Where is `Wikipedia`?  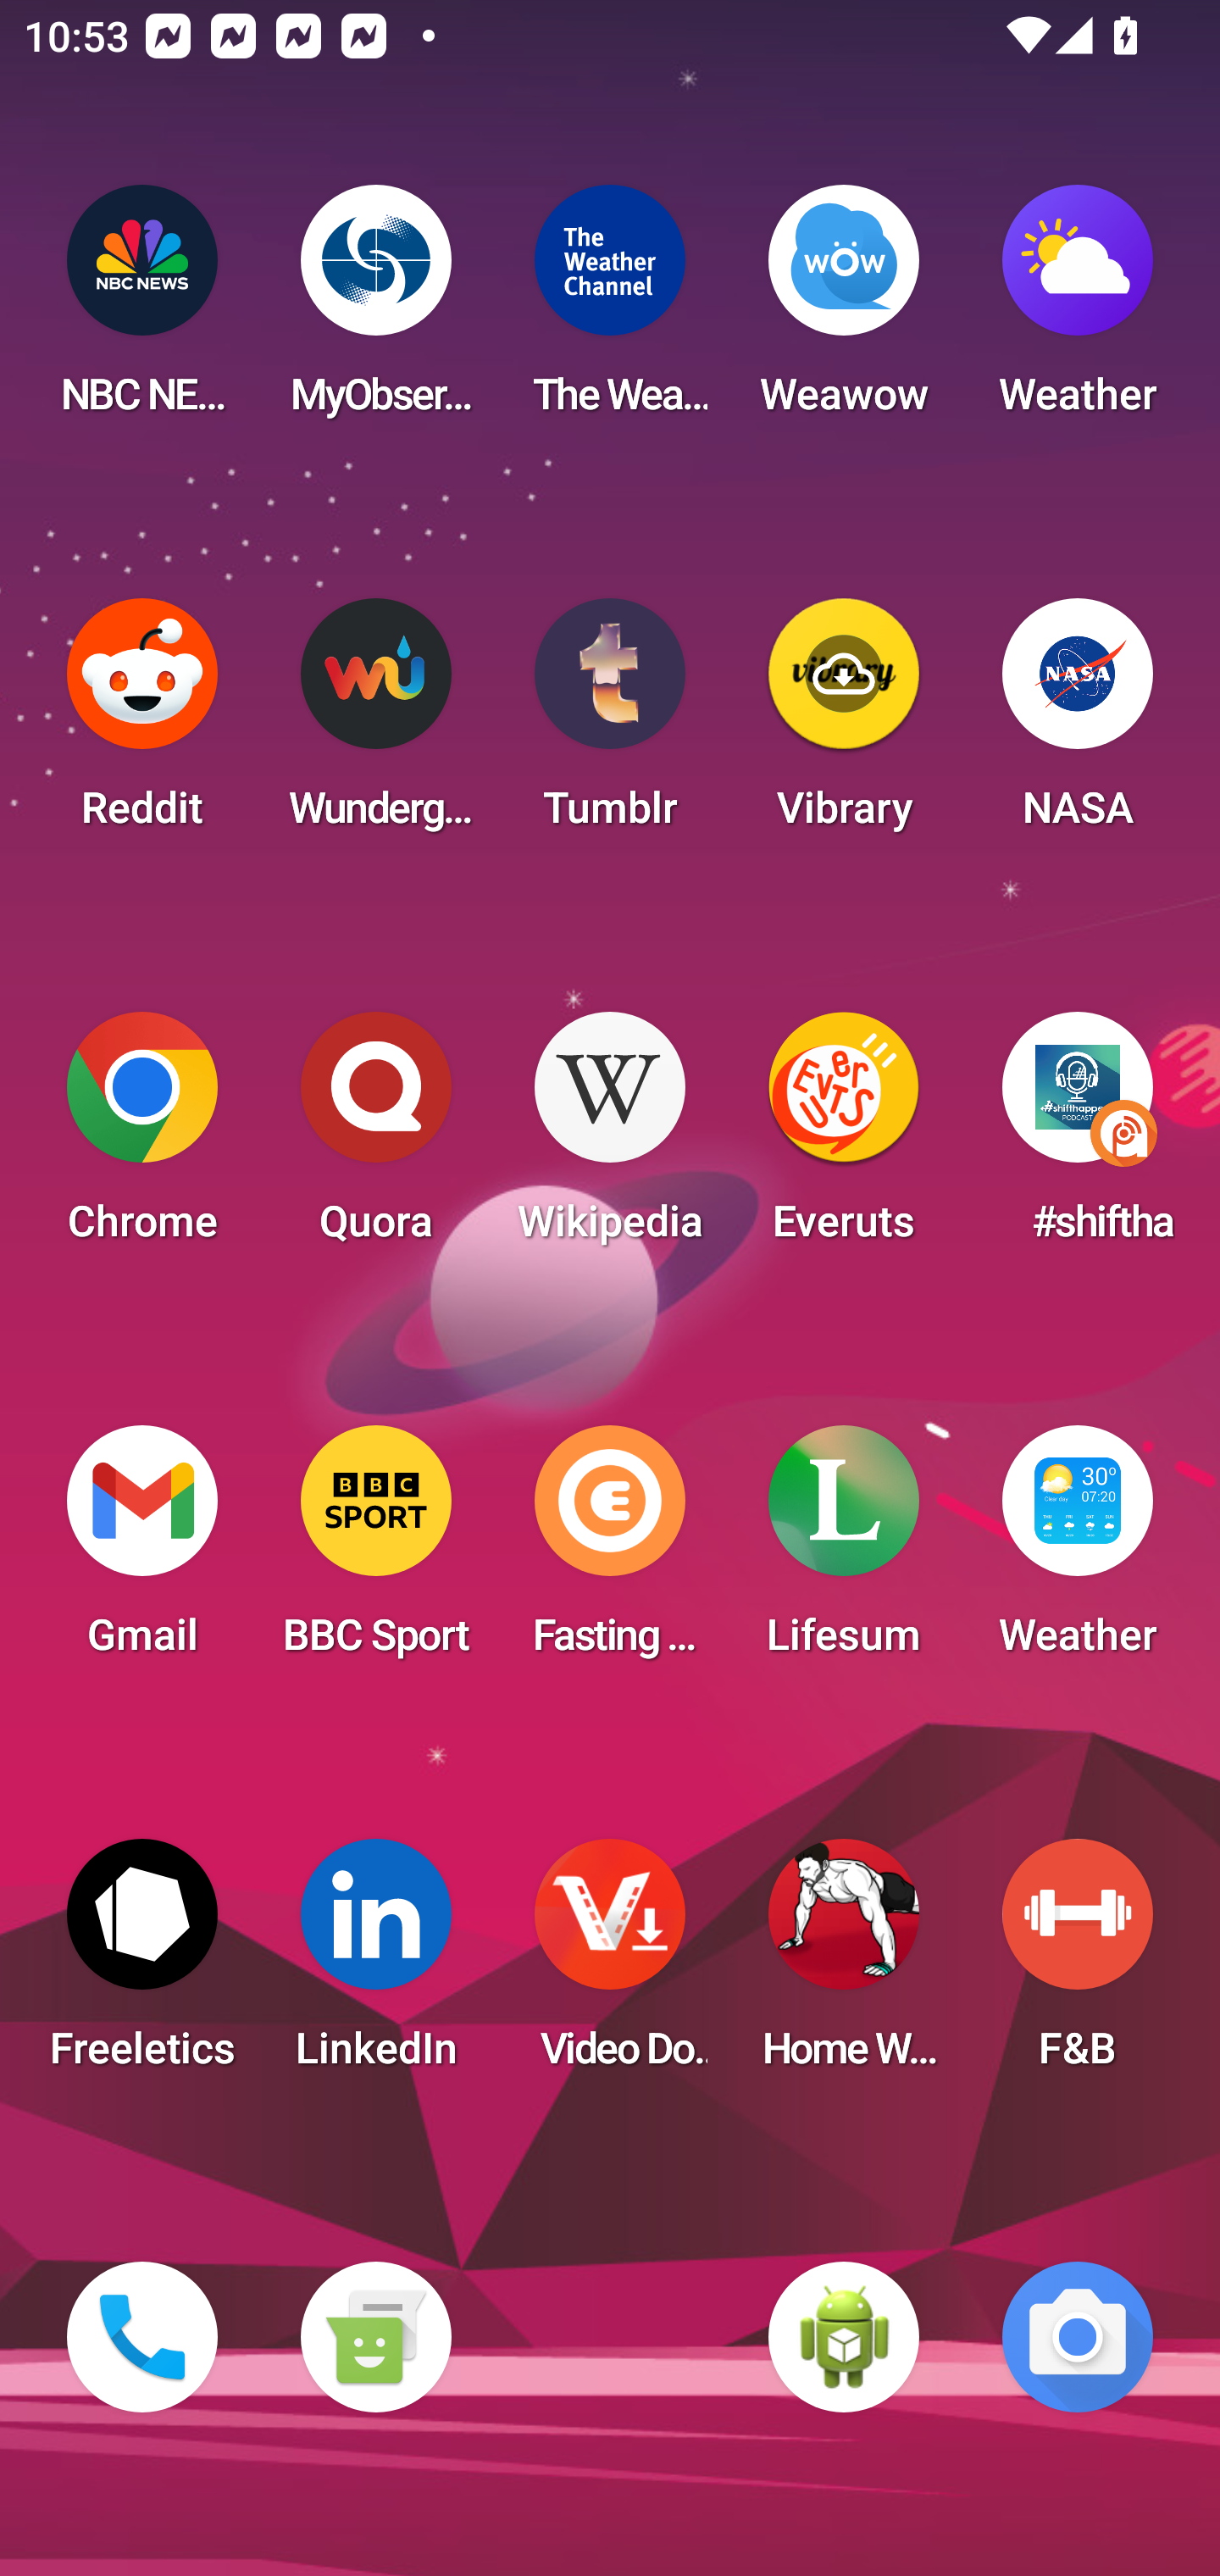
Wikipedia is located at coordinates (610, 1137).